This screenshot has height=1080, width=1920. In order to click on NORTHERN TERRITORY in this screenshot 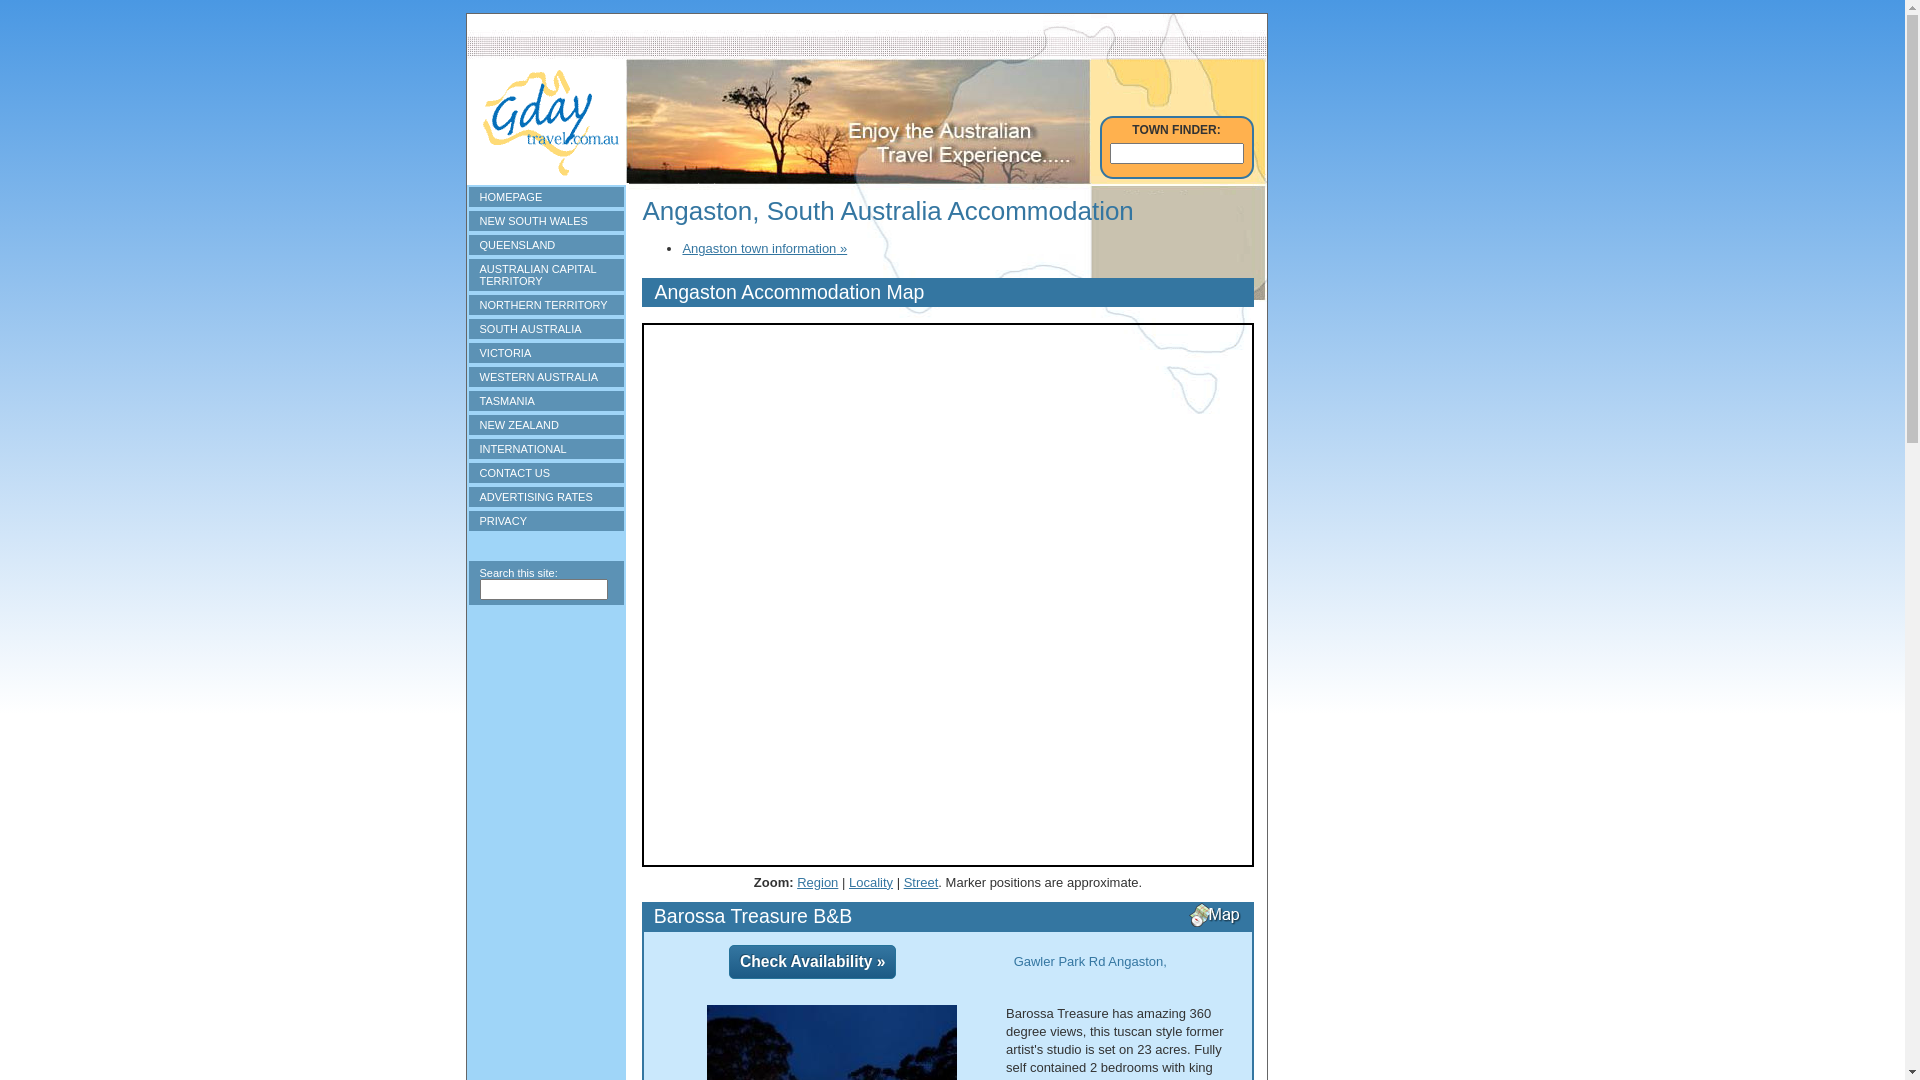, I will do `click(546, 305)`.